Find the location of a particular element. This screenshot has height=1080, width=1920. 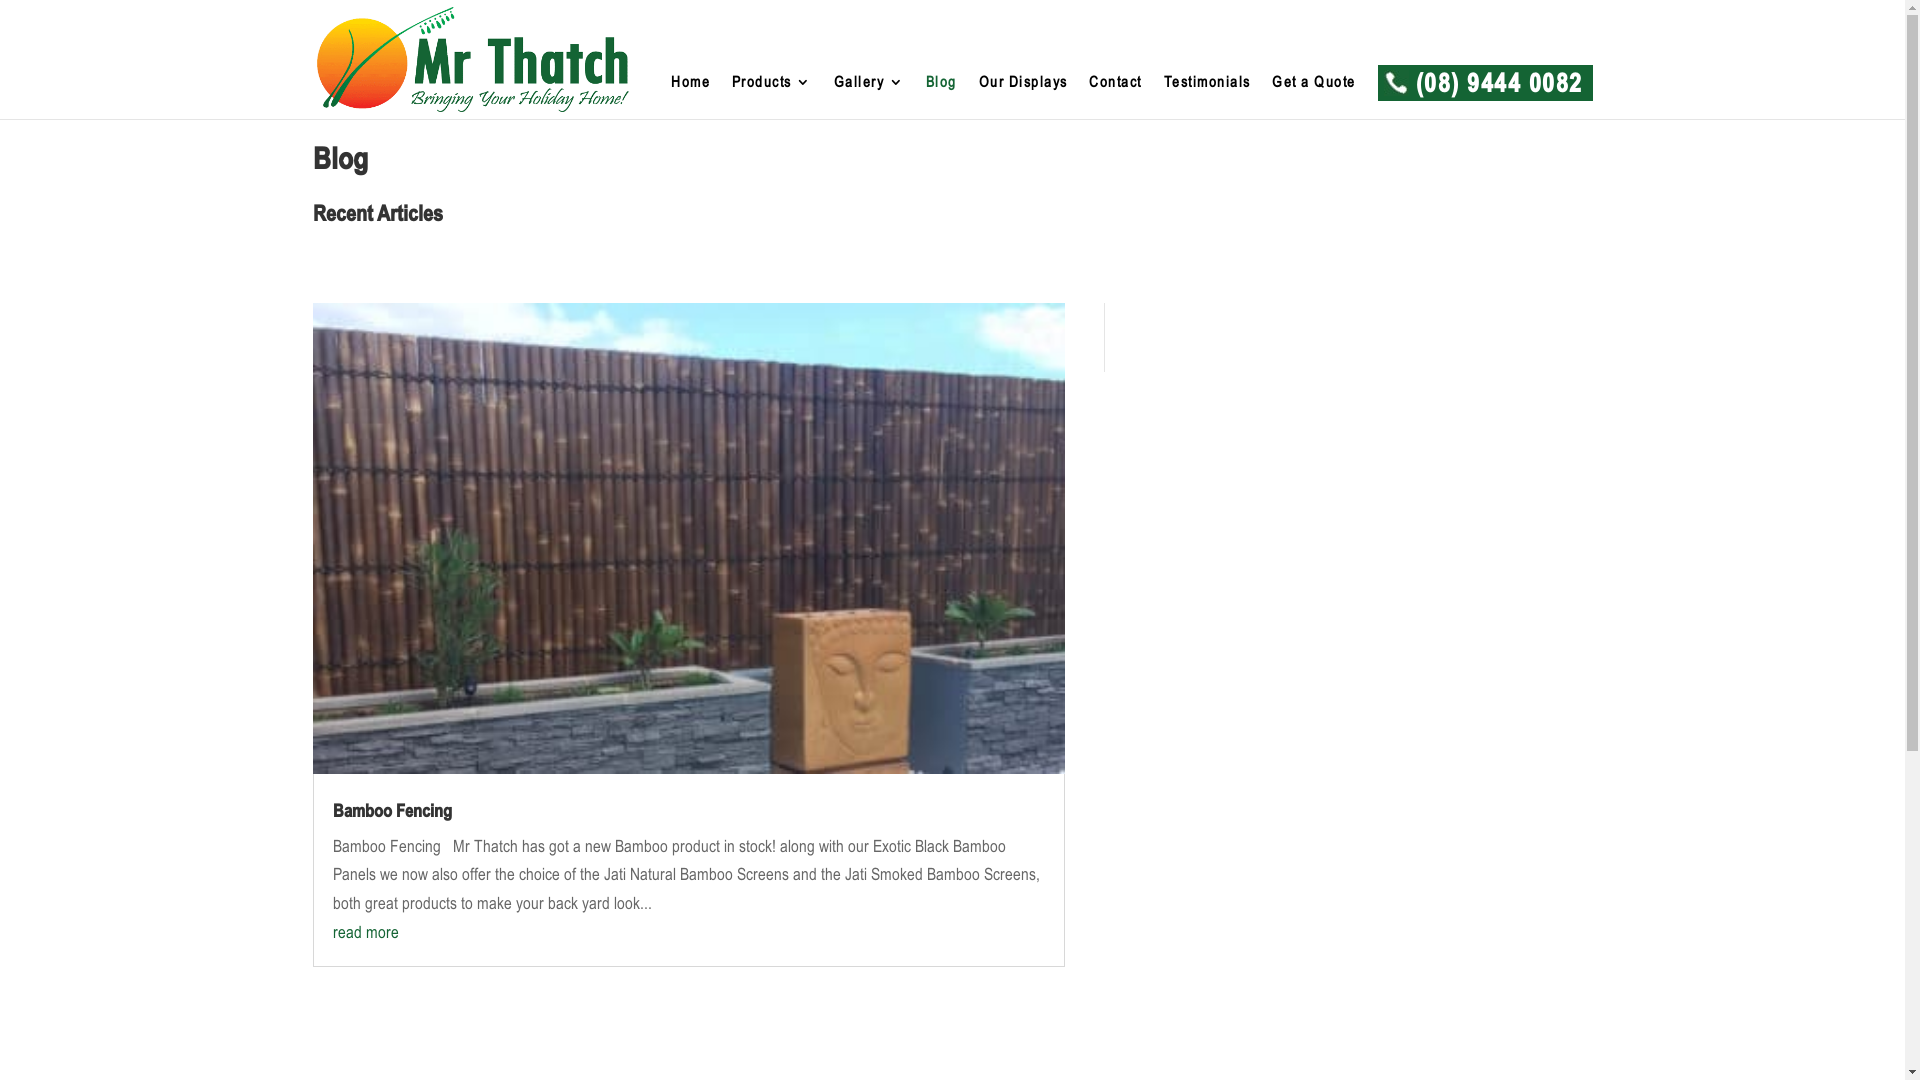

Contact is located at coordinates (1116, 97).